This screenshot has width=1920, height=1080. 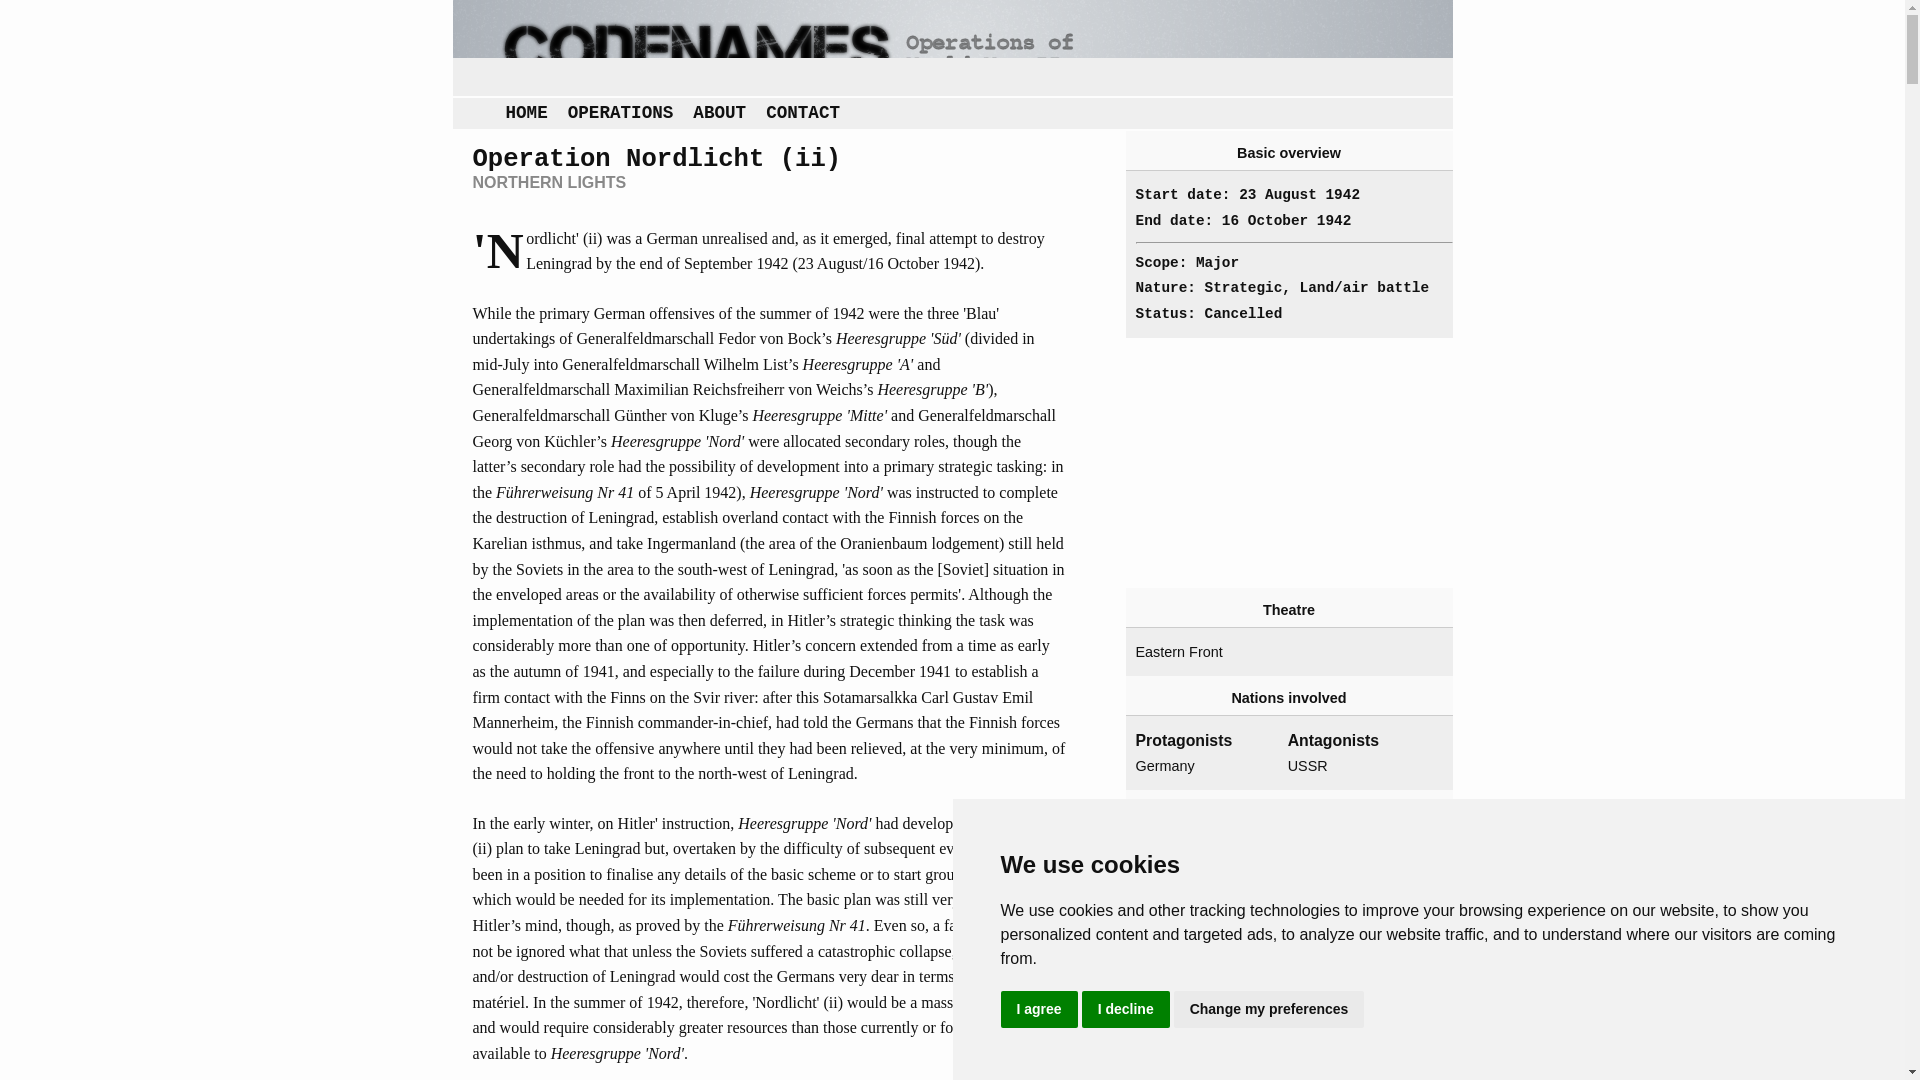 I want to click on Eastern Front, so click(x=1204, y=653).